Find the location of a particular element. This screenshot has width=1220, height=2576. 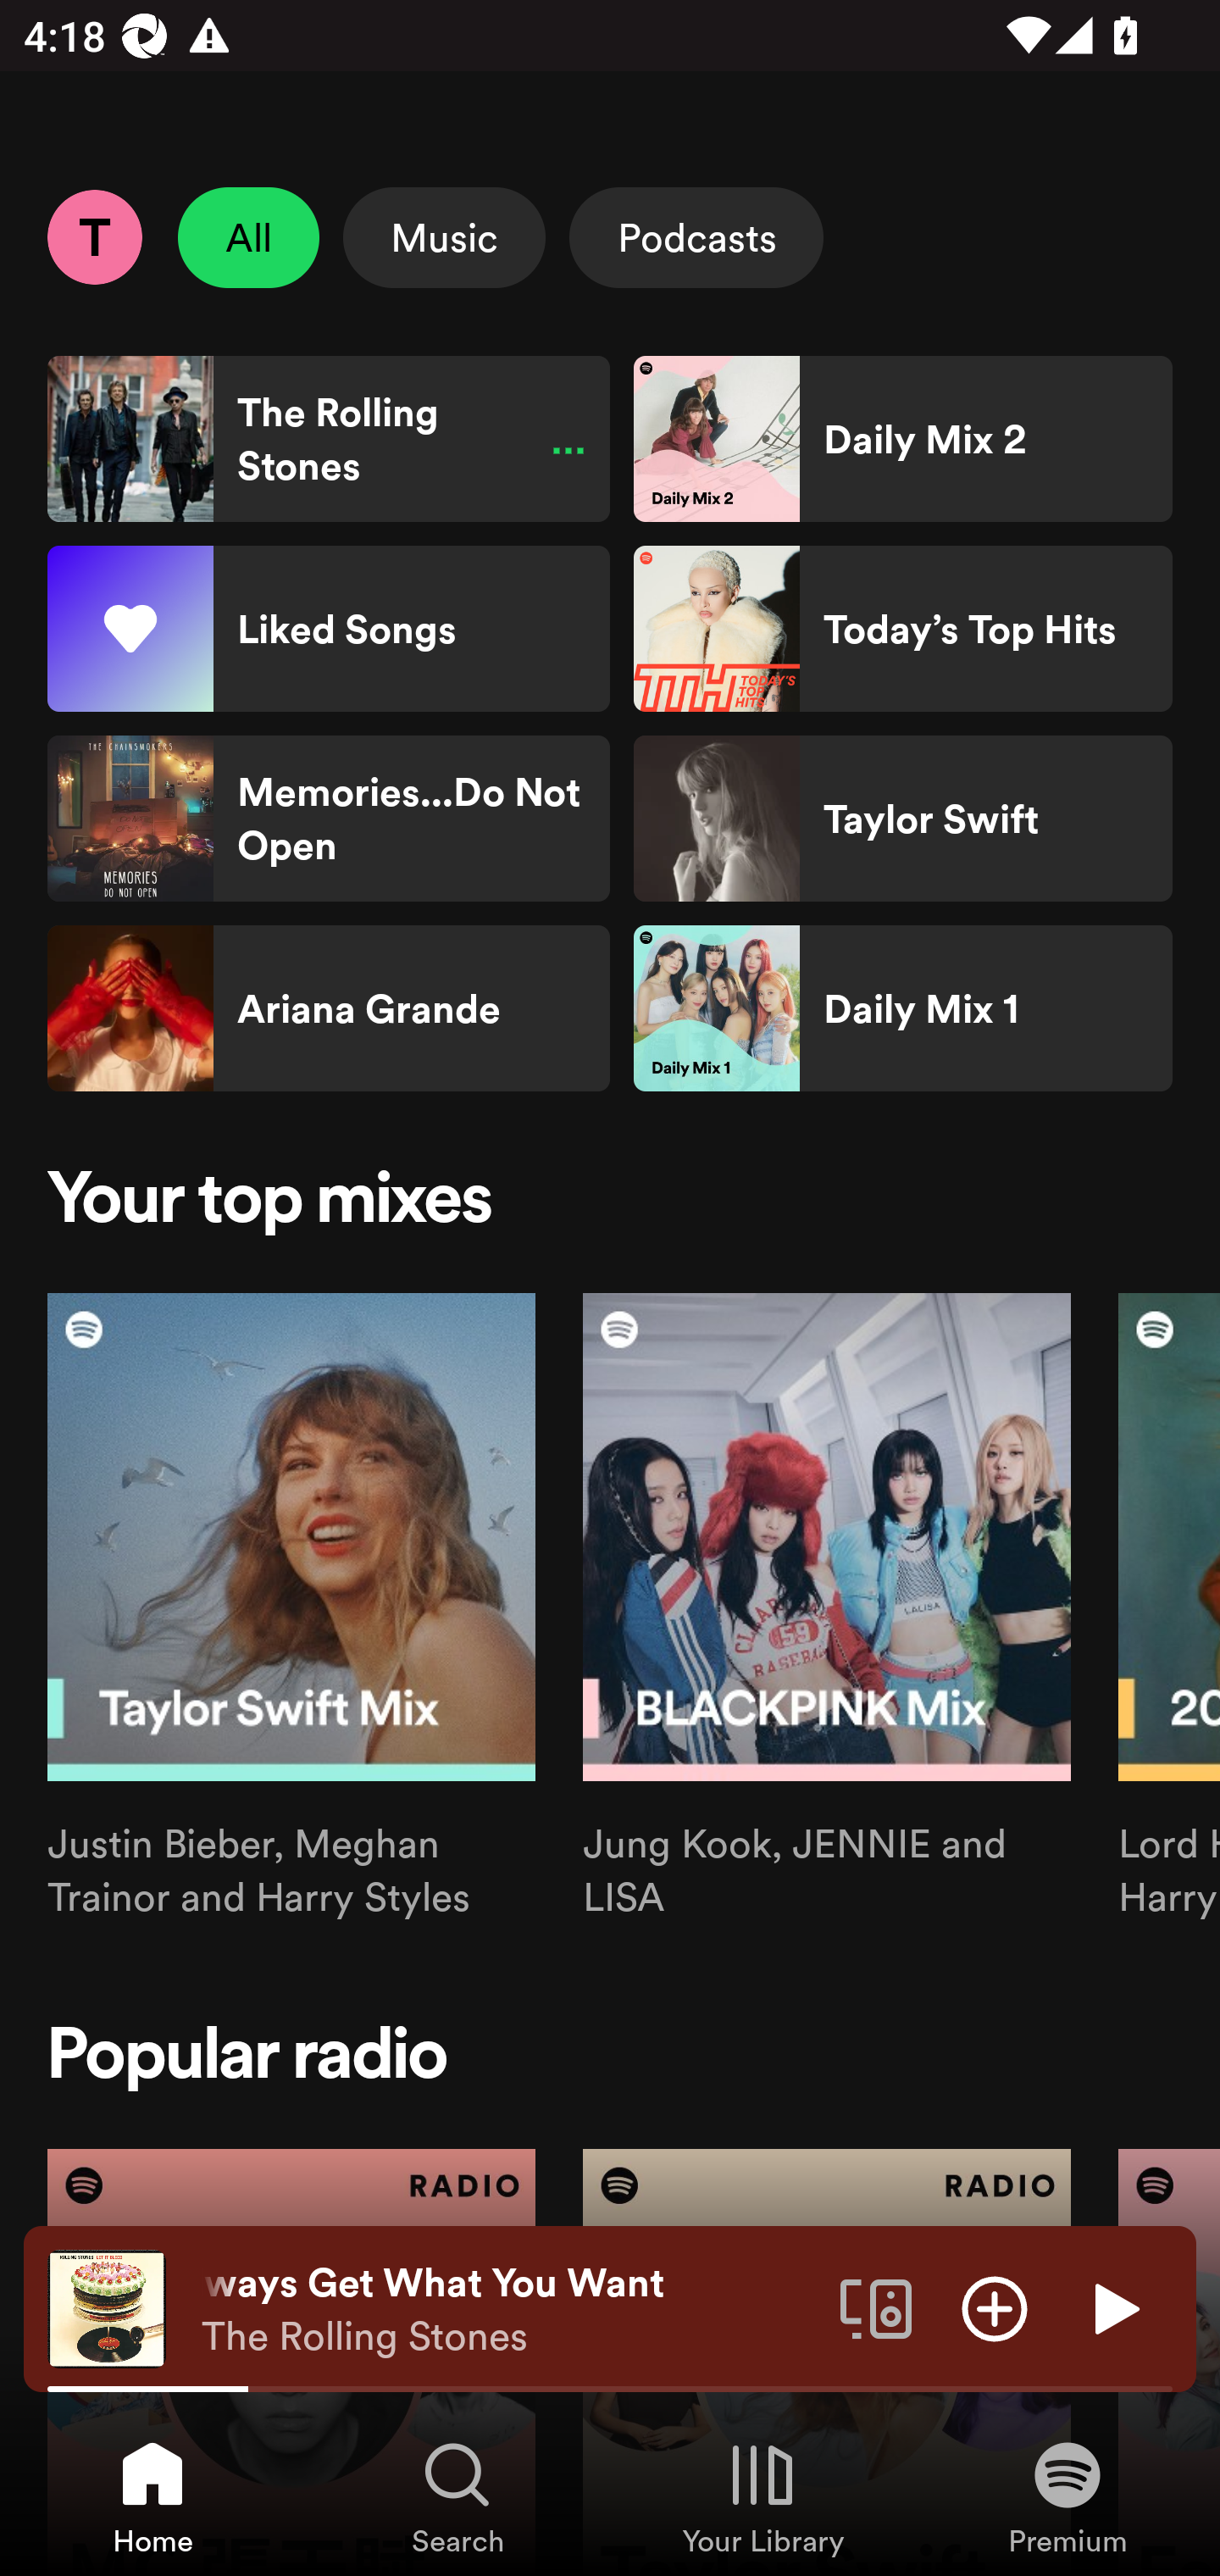

Home, Tab 1 of 4 Home Home is located at coordinates (152, 2496).